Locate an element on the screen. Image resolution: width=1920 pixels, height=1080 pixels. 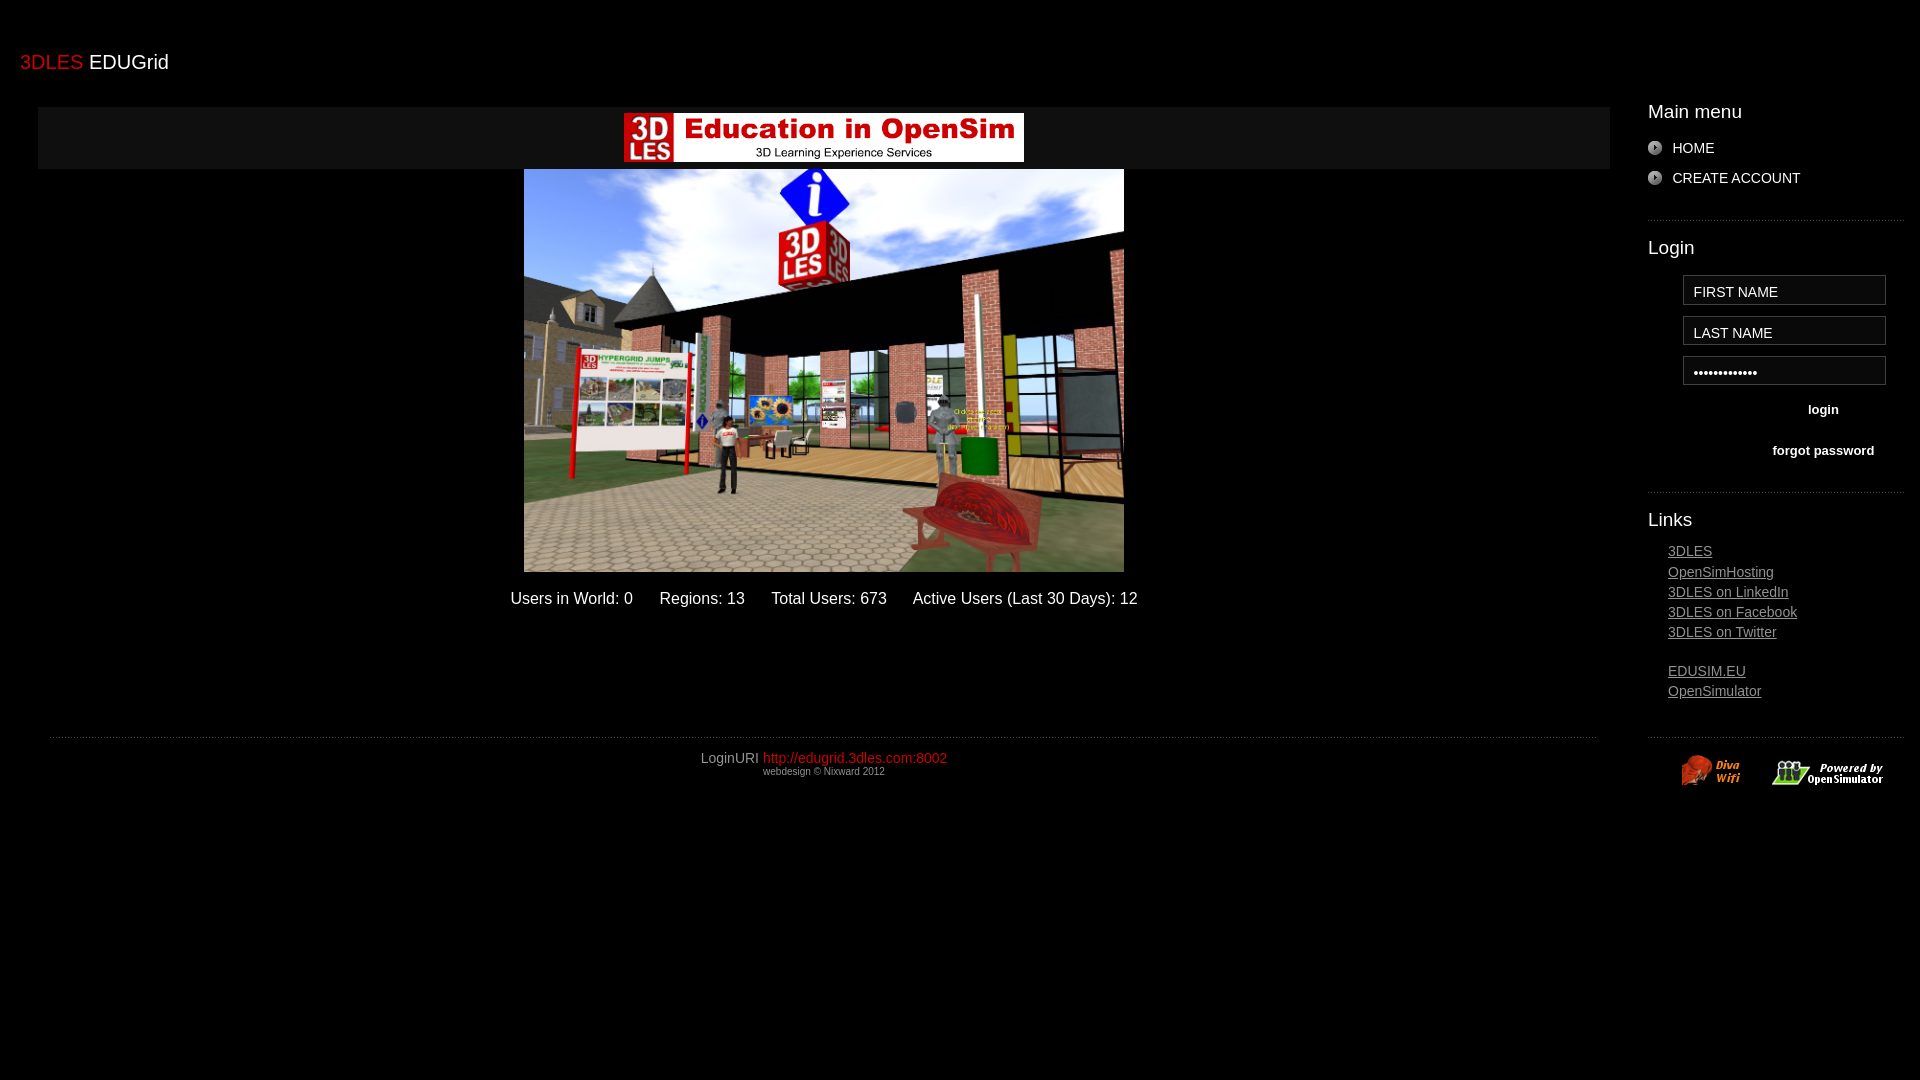
3DLES on LinkedIn is located at coordinates (1728, 592).